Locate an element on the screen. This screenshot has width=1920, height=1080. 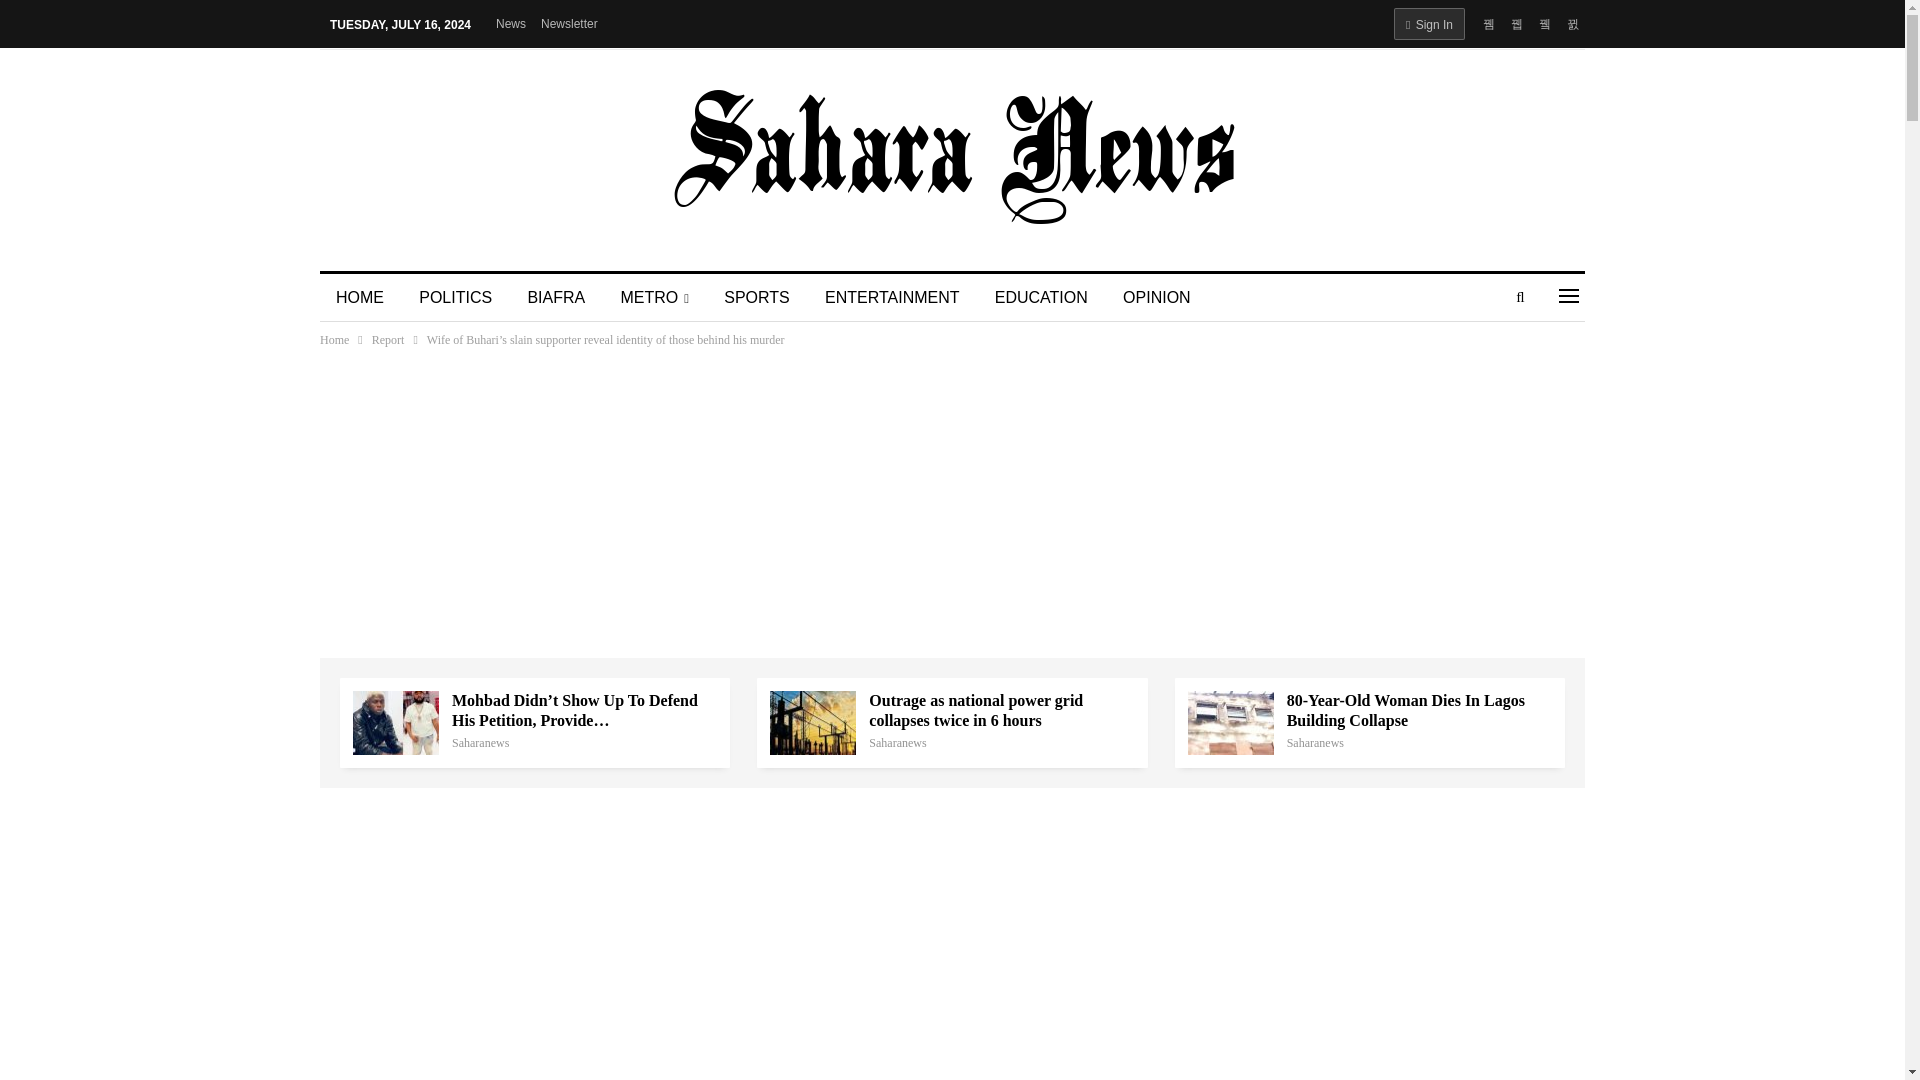
ENTERTAINMENT is located at coordinates (892, 298).